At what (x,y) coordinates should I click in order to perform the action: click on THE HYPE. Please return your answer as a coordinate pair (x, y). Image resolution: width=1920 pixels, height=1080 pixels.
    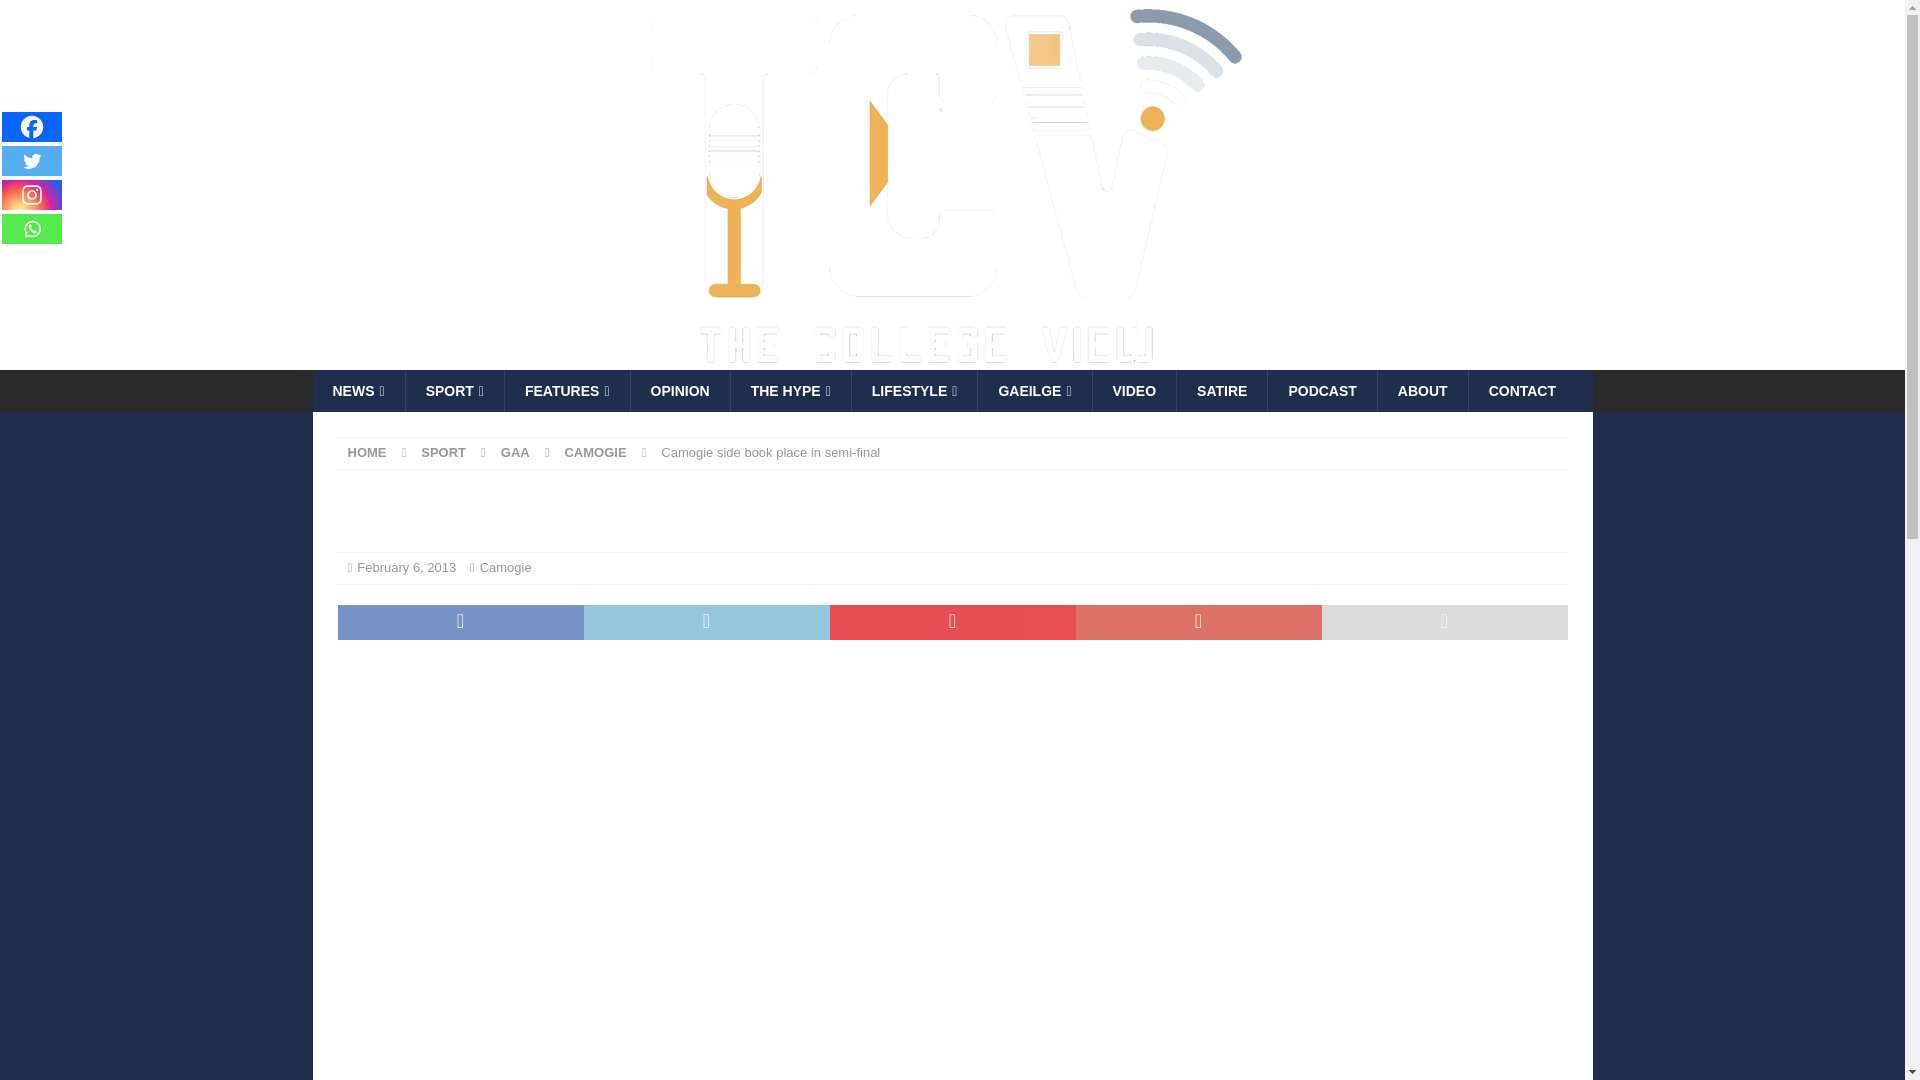
    Looking at the image, I should click on (790, 390).